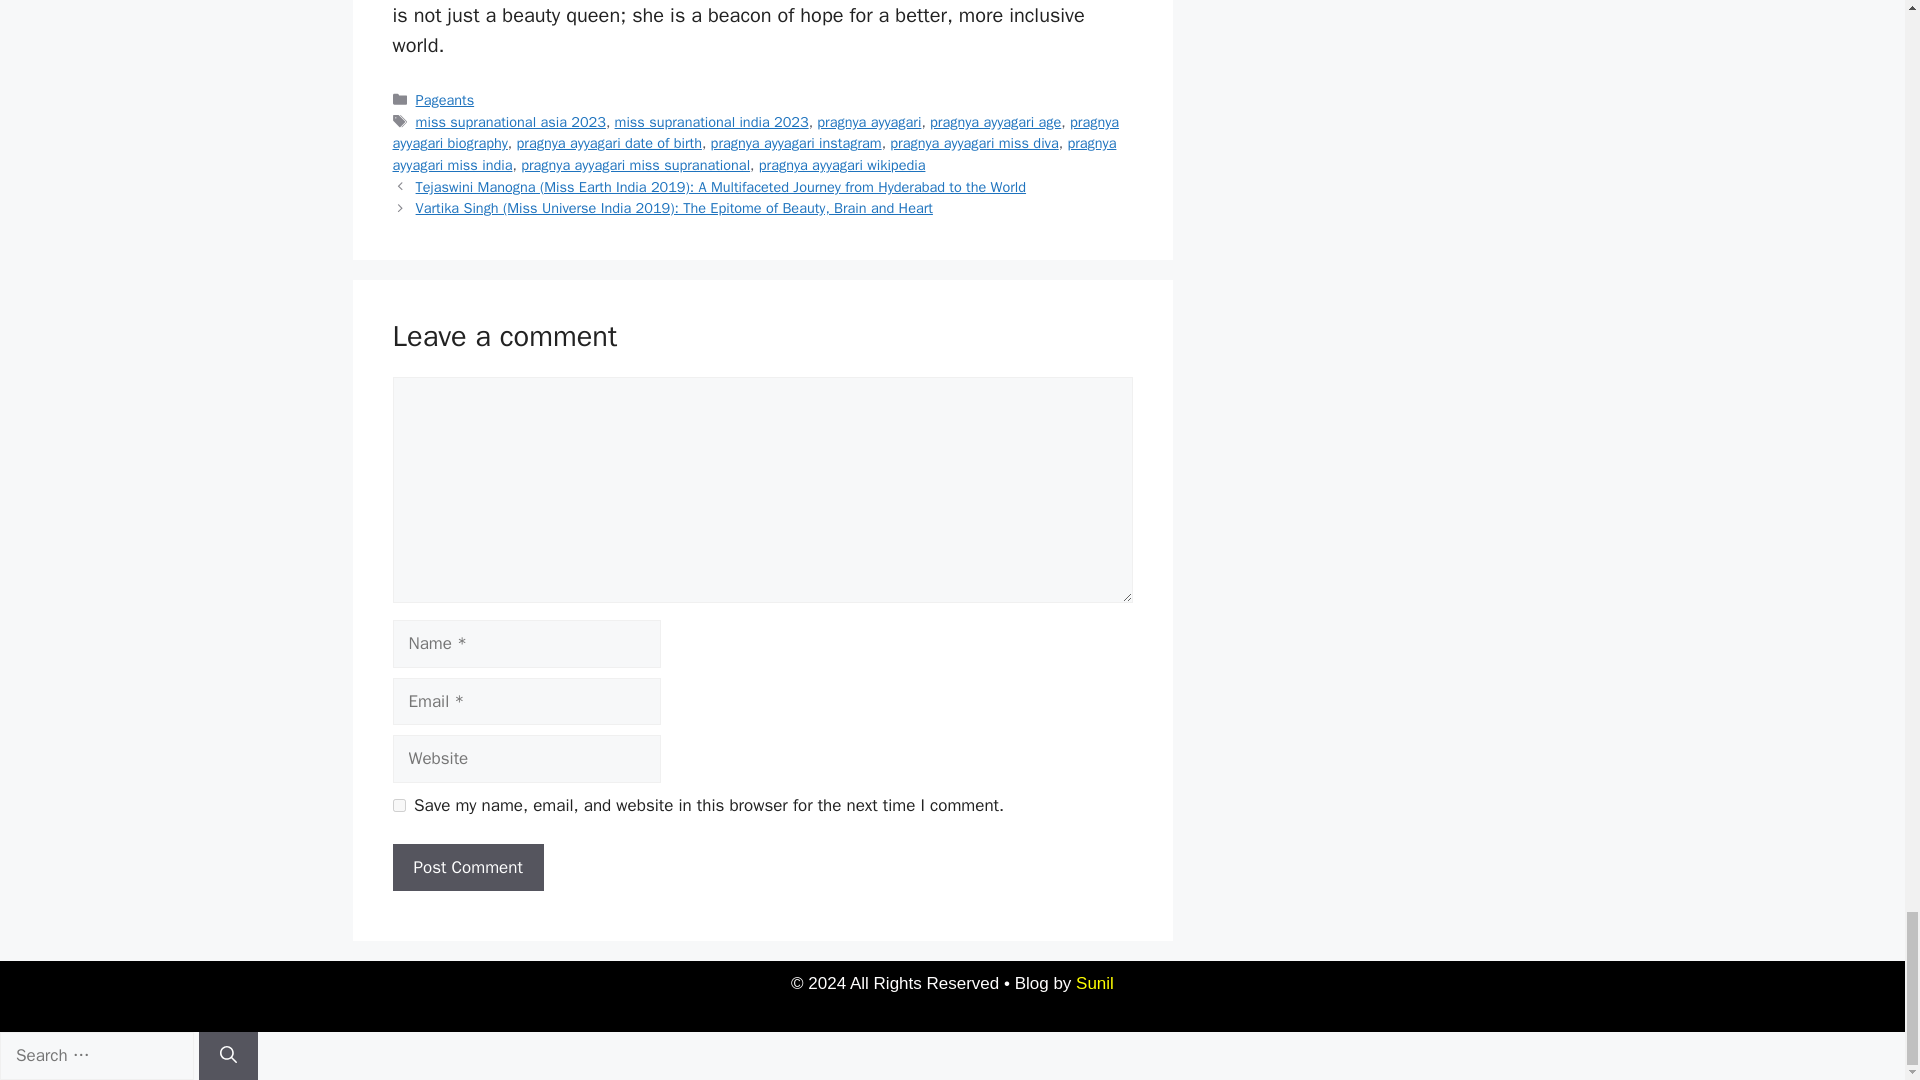  I want to click on miss supranational india 2023, so click(711, 122).